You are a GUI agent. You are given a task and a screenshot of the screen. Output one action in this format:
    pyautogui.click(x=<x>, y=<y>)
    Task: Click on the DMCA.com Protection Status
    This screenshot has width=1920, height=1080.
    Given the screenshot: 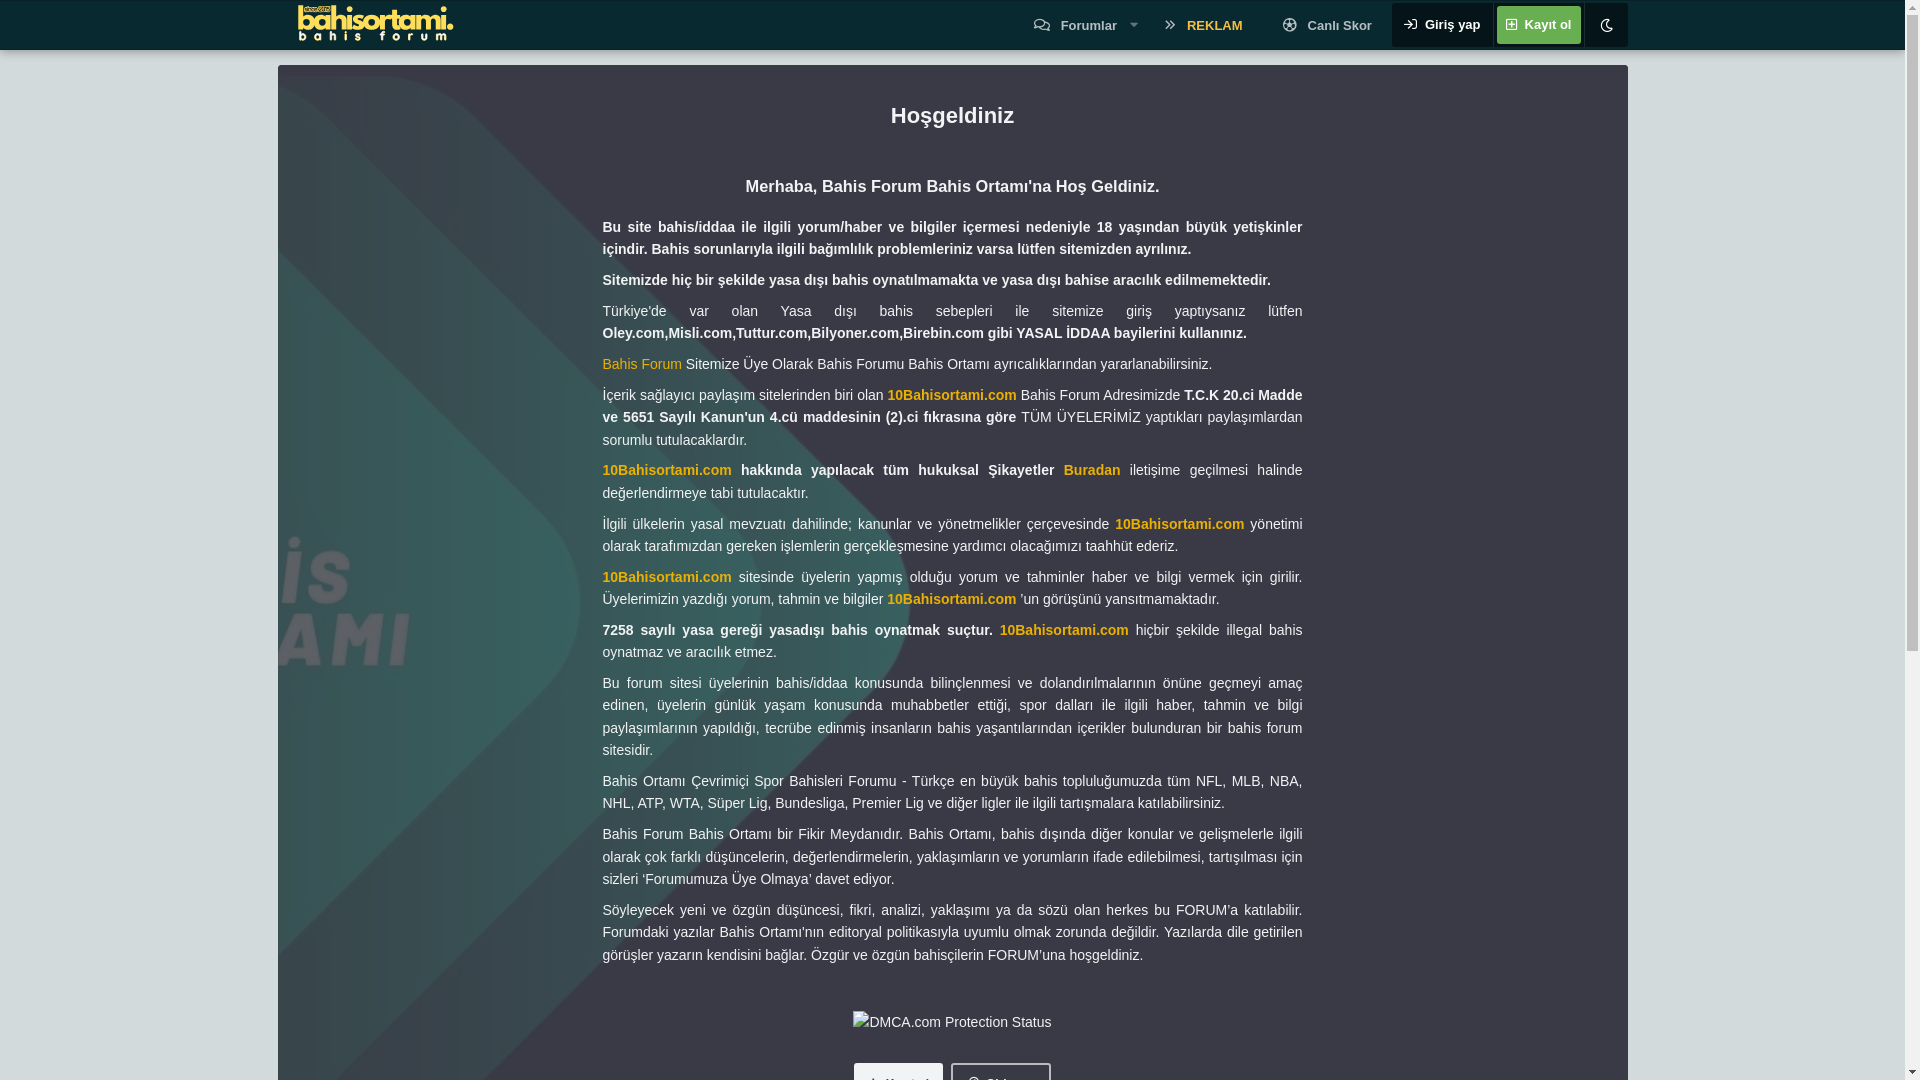 What is the action you would take?
    pyautogui.click(x=952, y=1022)
    